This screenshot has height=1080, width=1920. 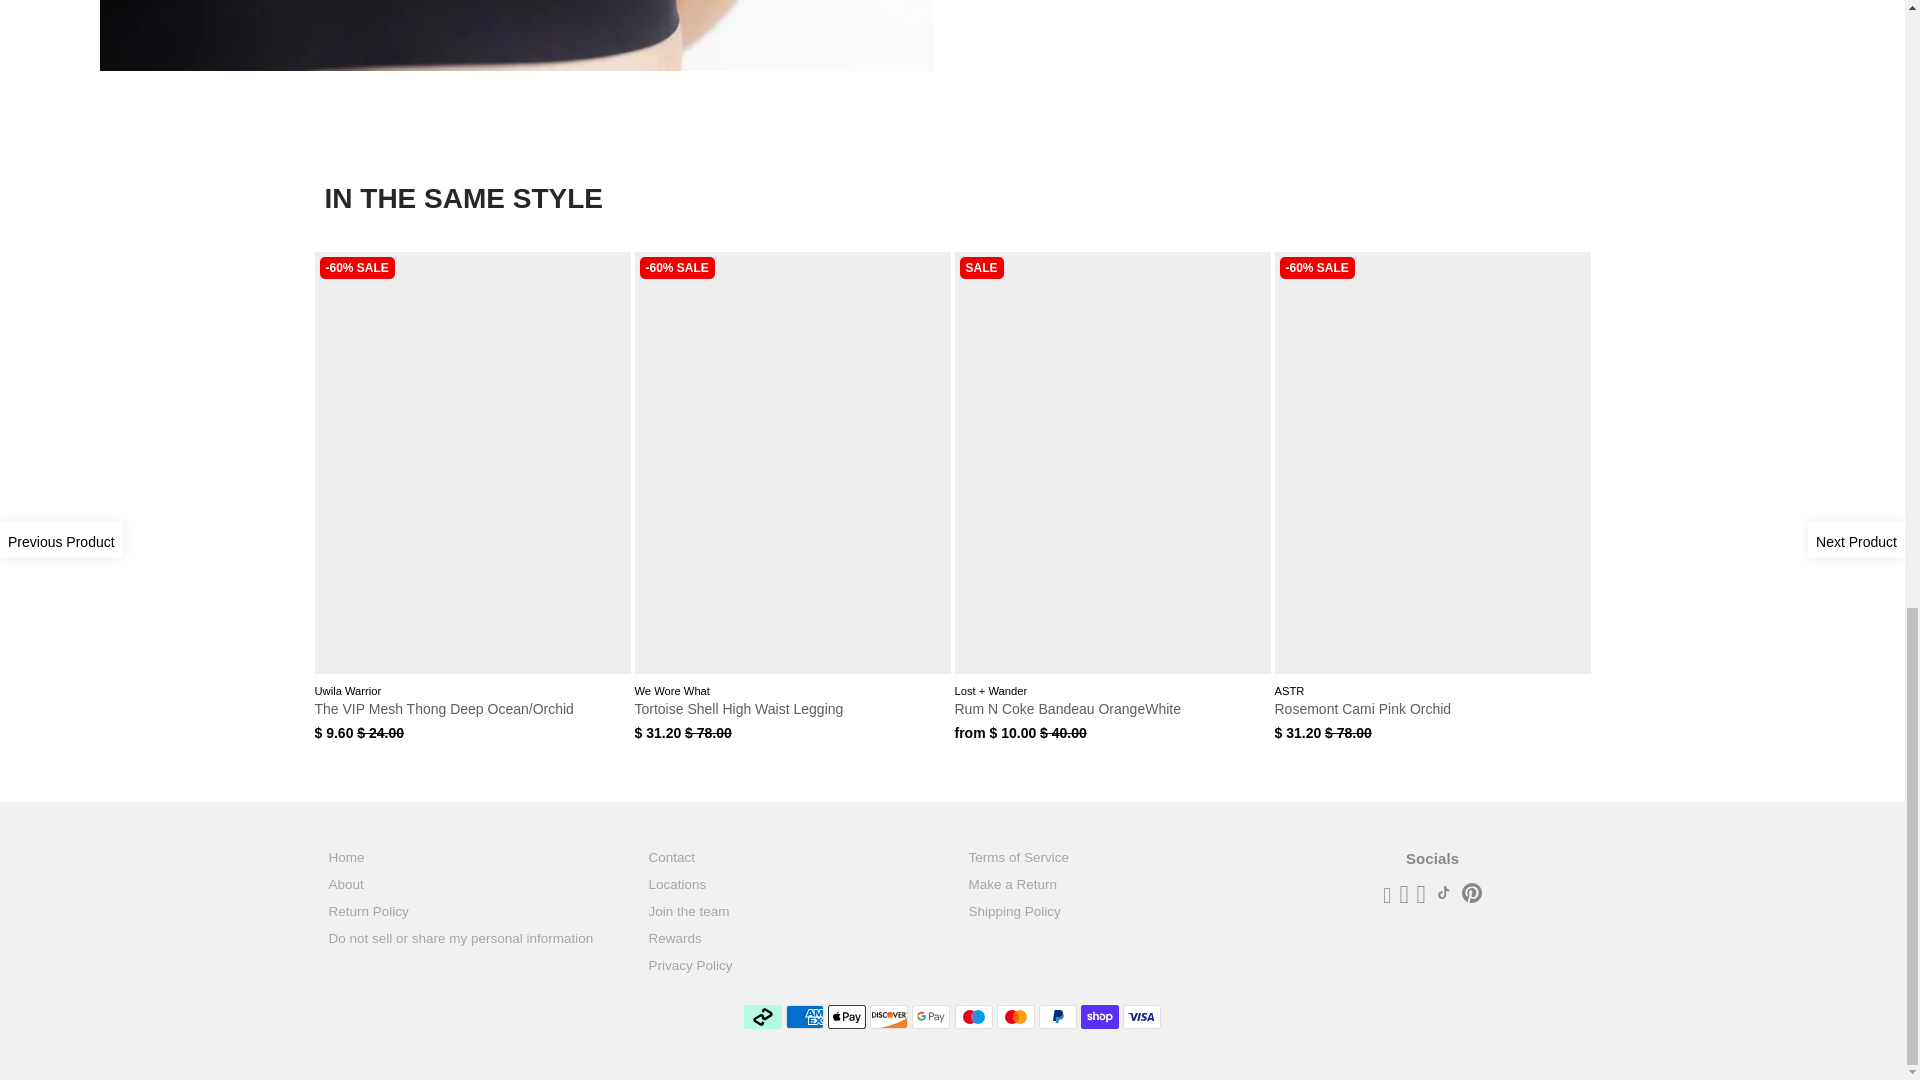 I want to click on Maestro, so click(x=973, y=1017).